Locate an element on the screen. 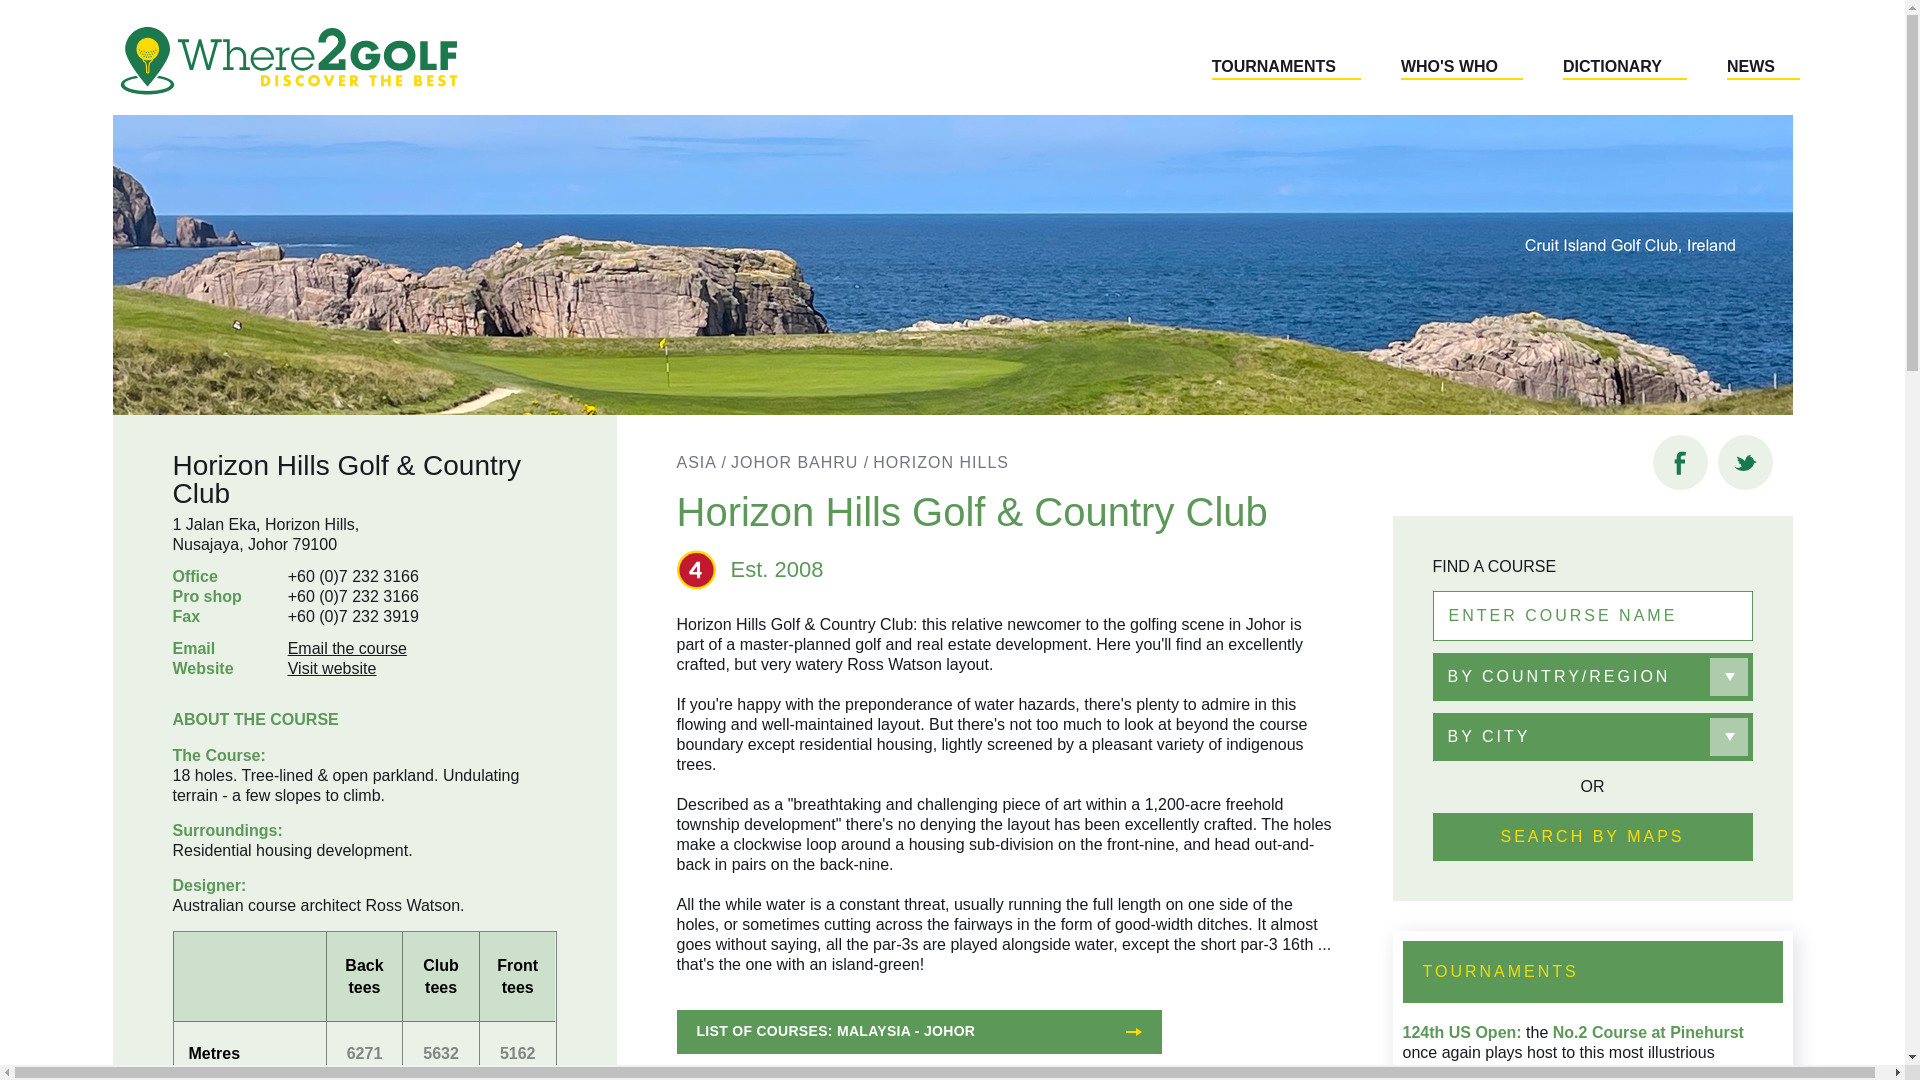 This screenshot has height=1080, width=1920. TOURNAMENTS is located at coordinates (1286, 68).